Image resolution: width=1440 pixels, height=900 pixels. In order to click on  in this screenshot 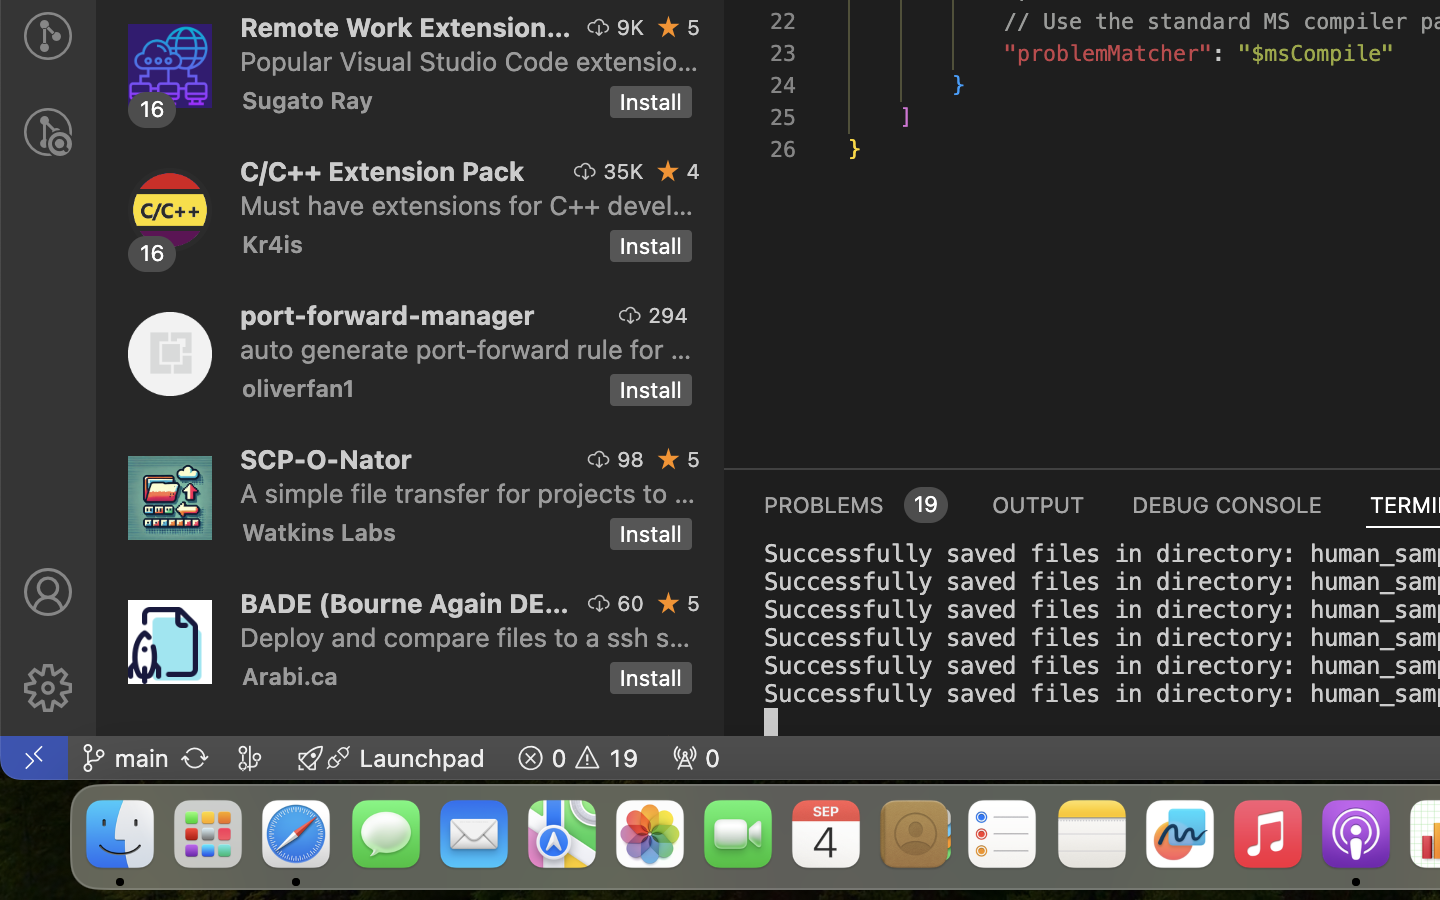, I will do `click(631, 315)`.